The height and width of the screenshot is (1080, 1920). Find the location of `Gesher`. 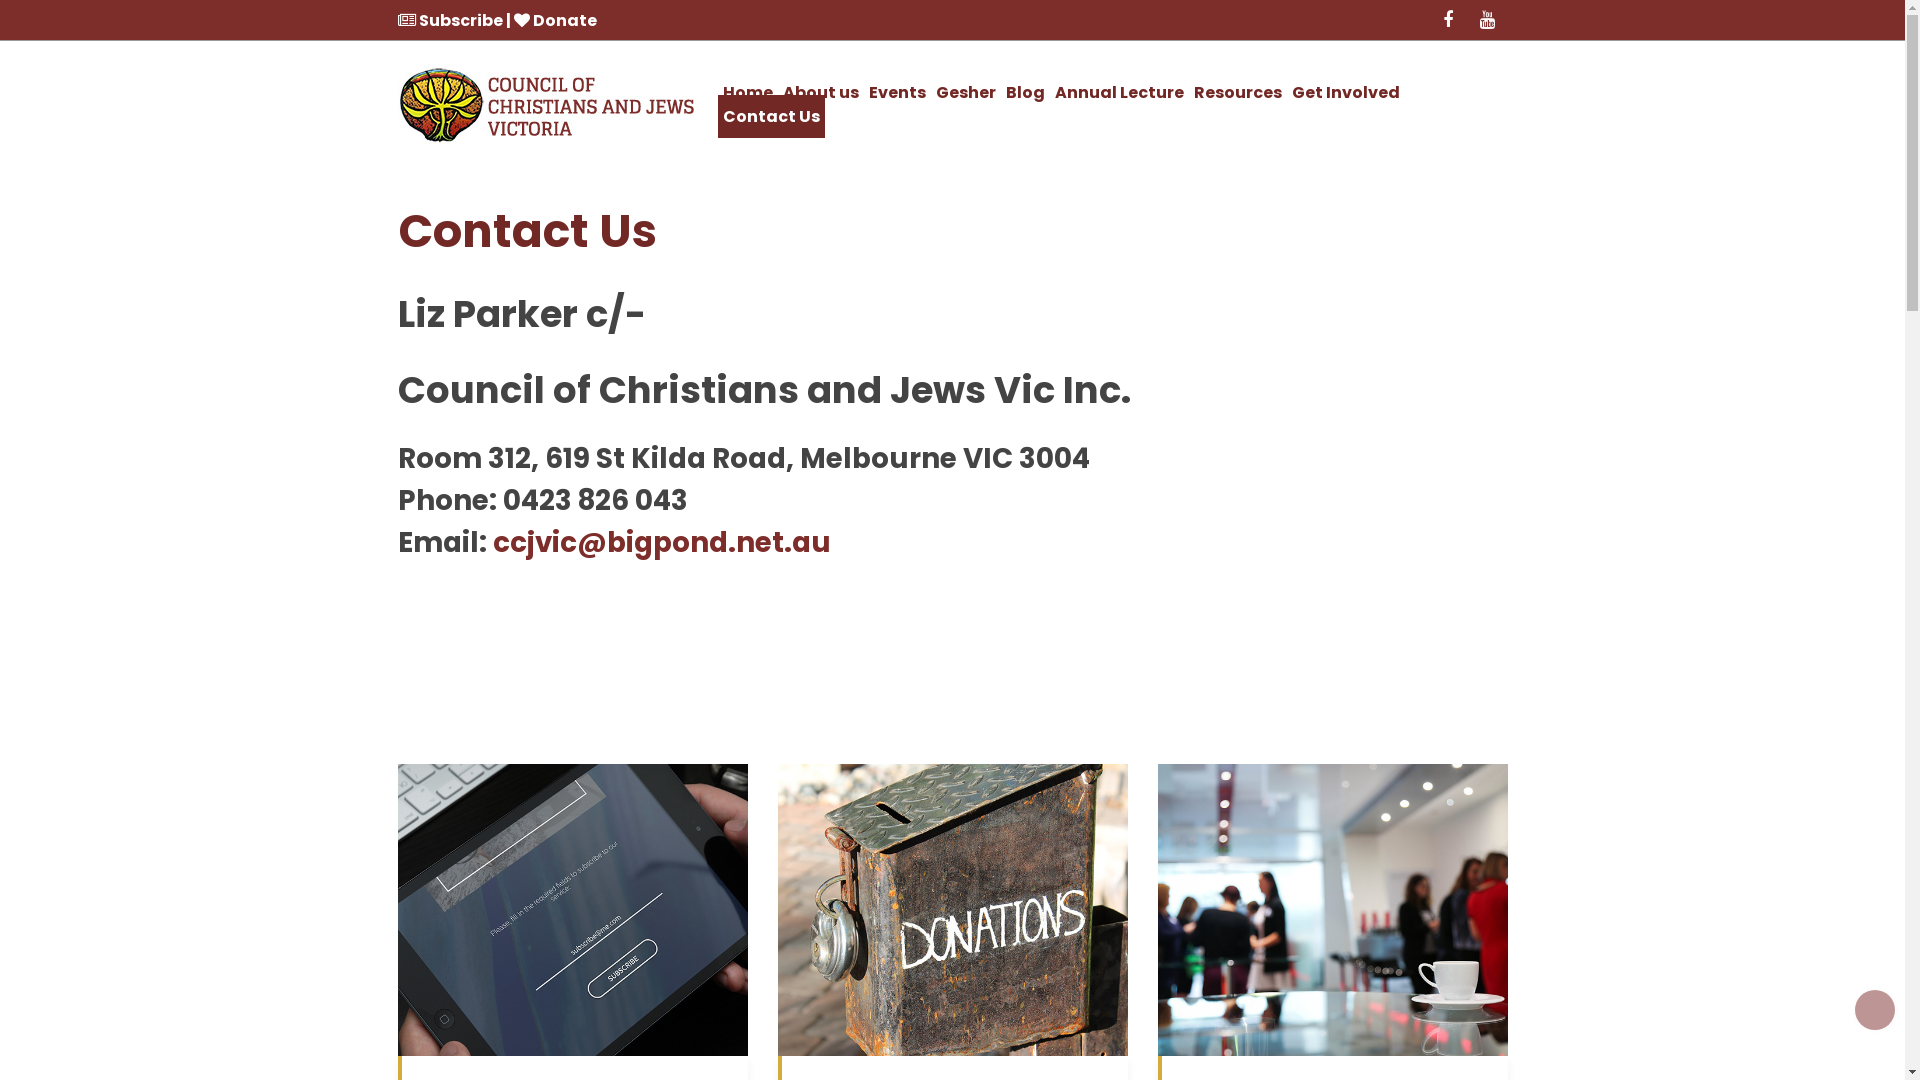

Gesher is located at coordinates (965, 92).